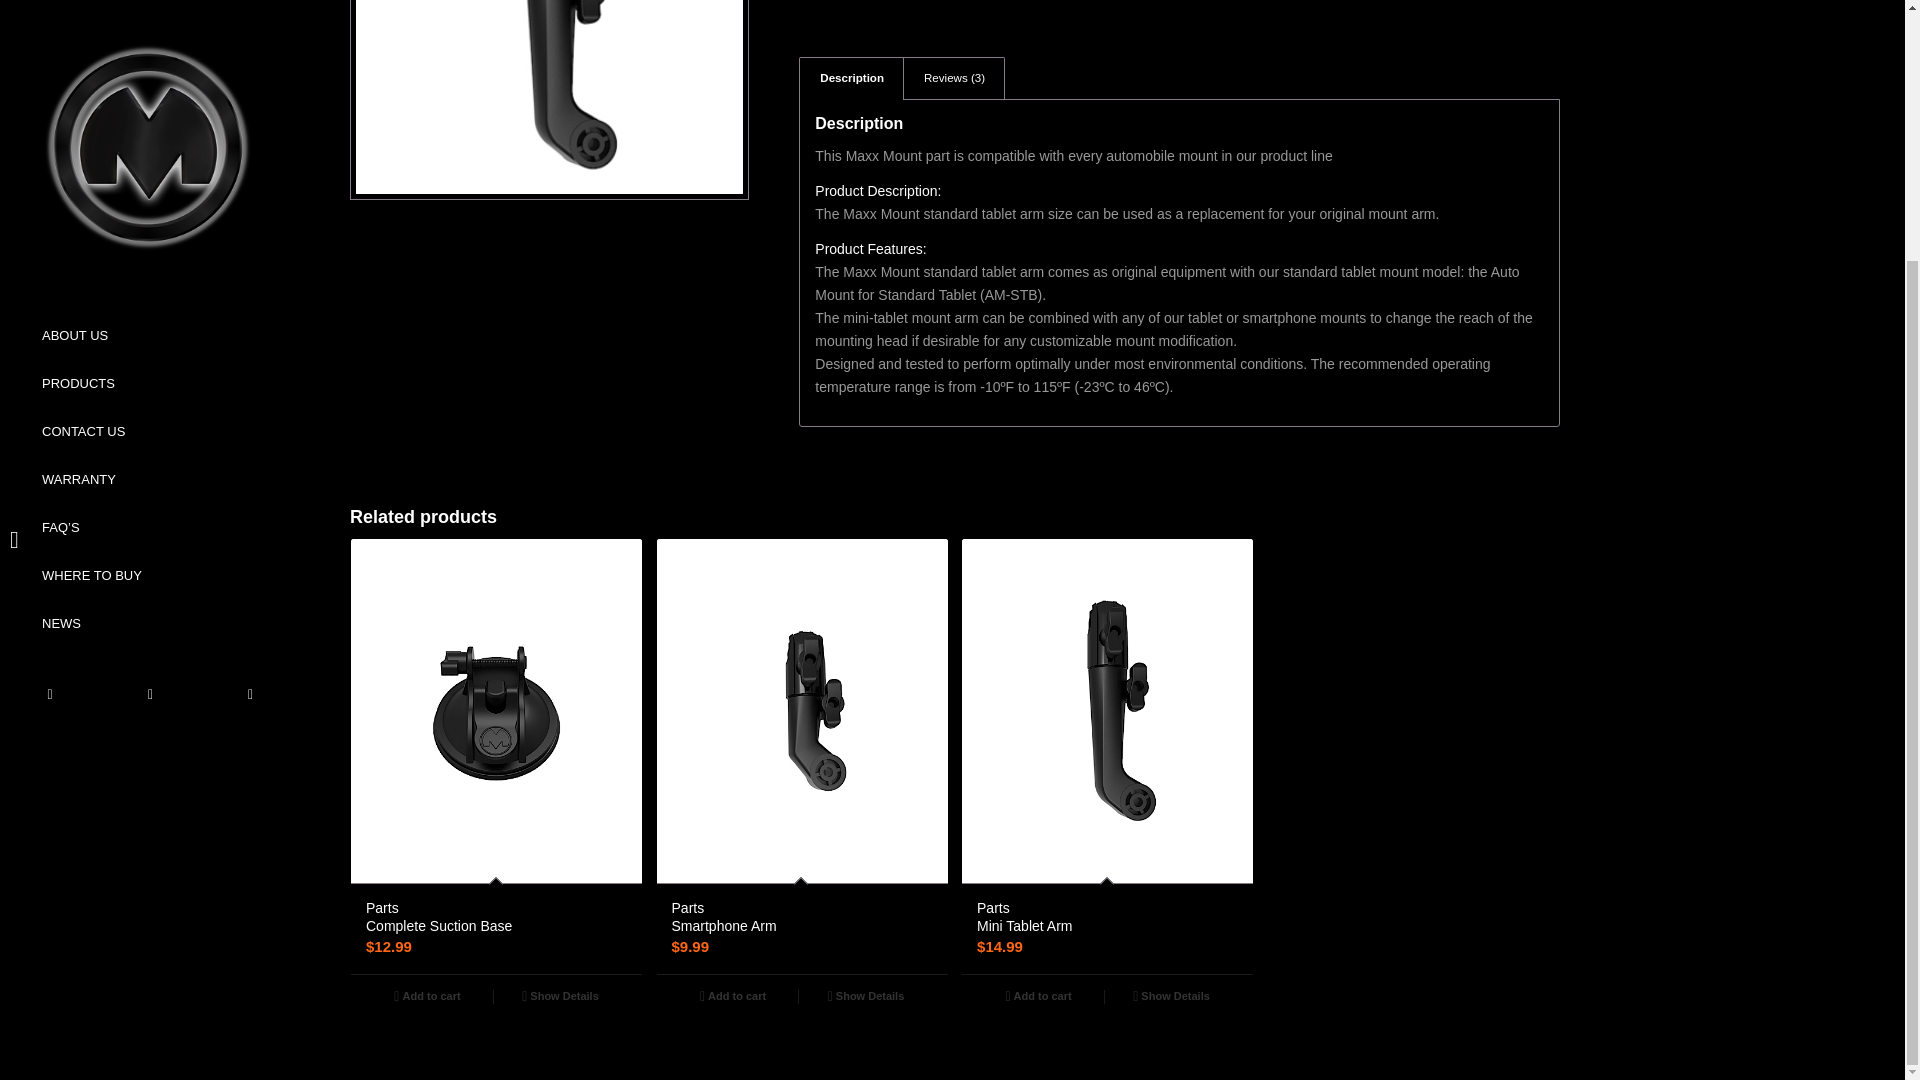  Describe the element at coordinates (549, 97) in the screenshot. I see `STB-part` at that location.